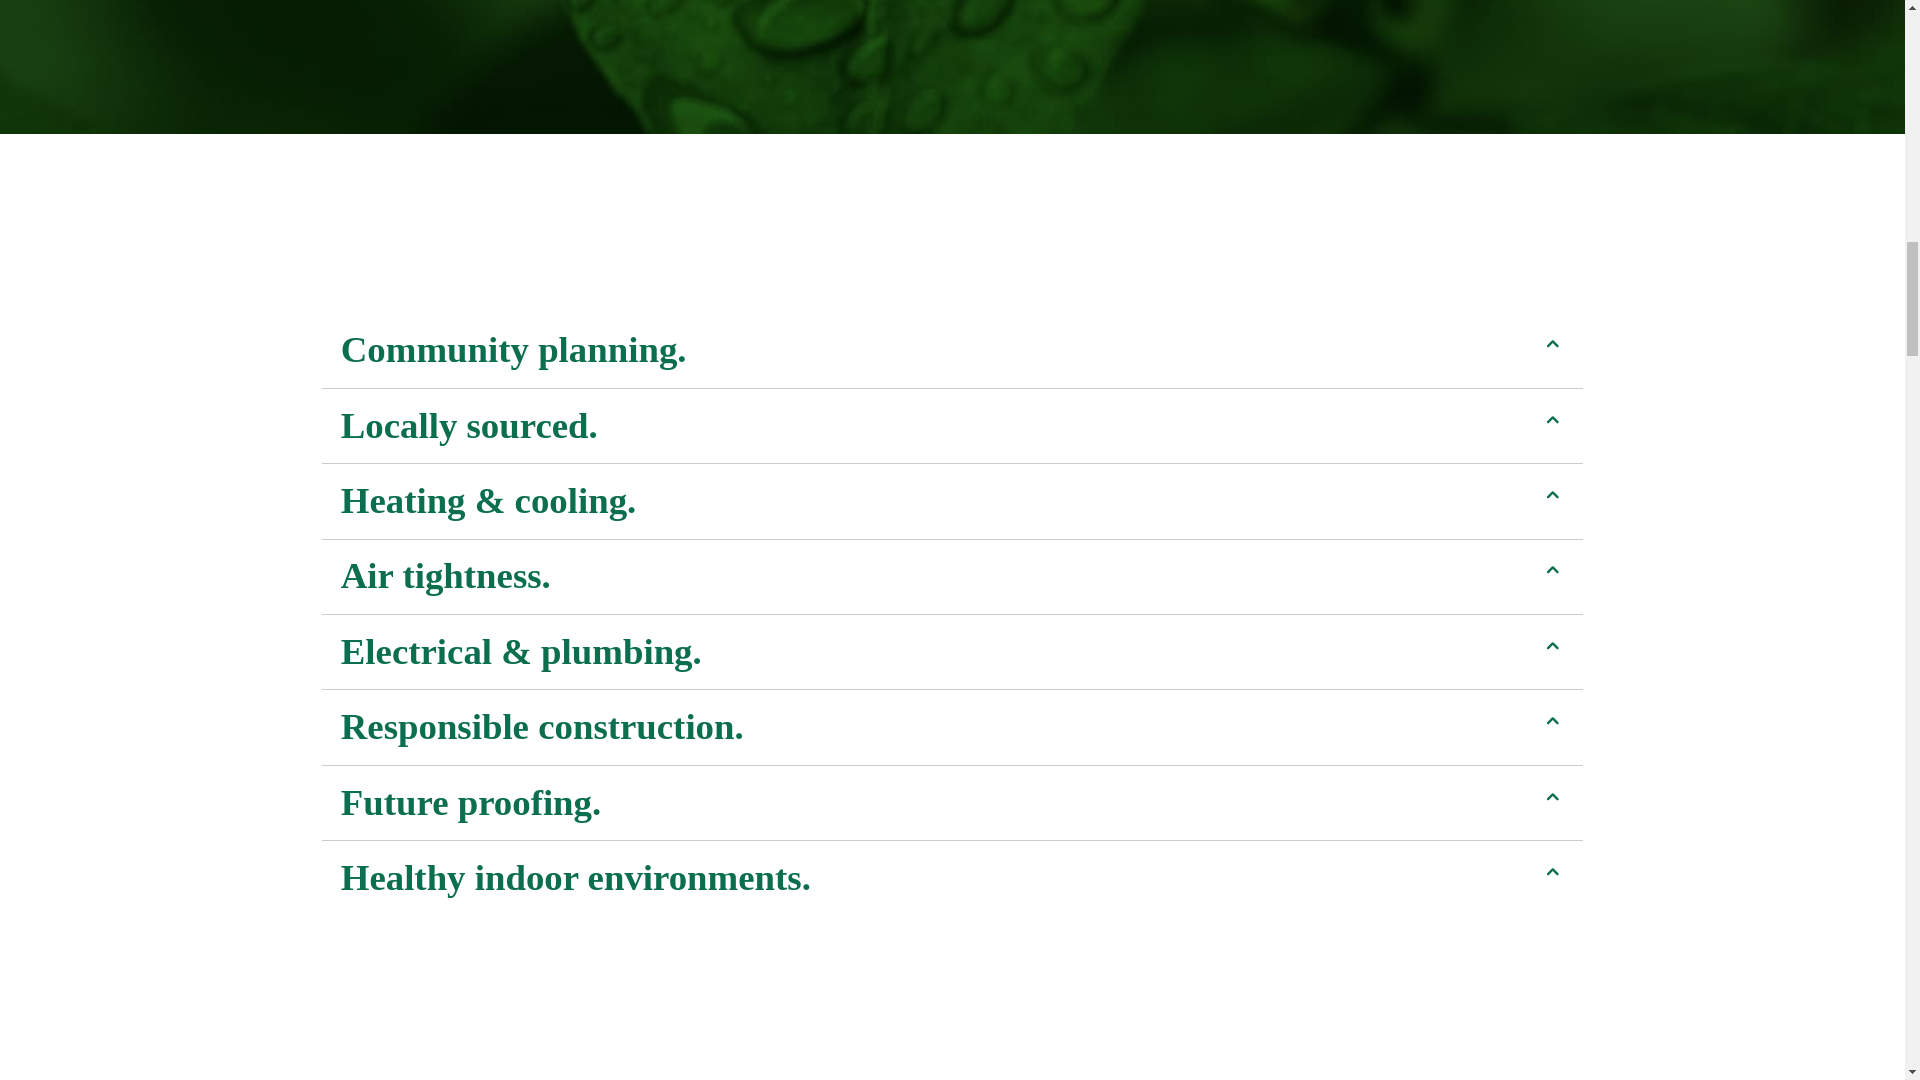  What do you see at coordinates (952, 576) in the screenshot?
I see `Air tightness.` at bounding box center [952, 576].